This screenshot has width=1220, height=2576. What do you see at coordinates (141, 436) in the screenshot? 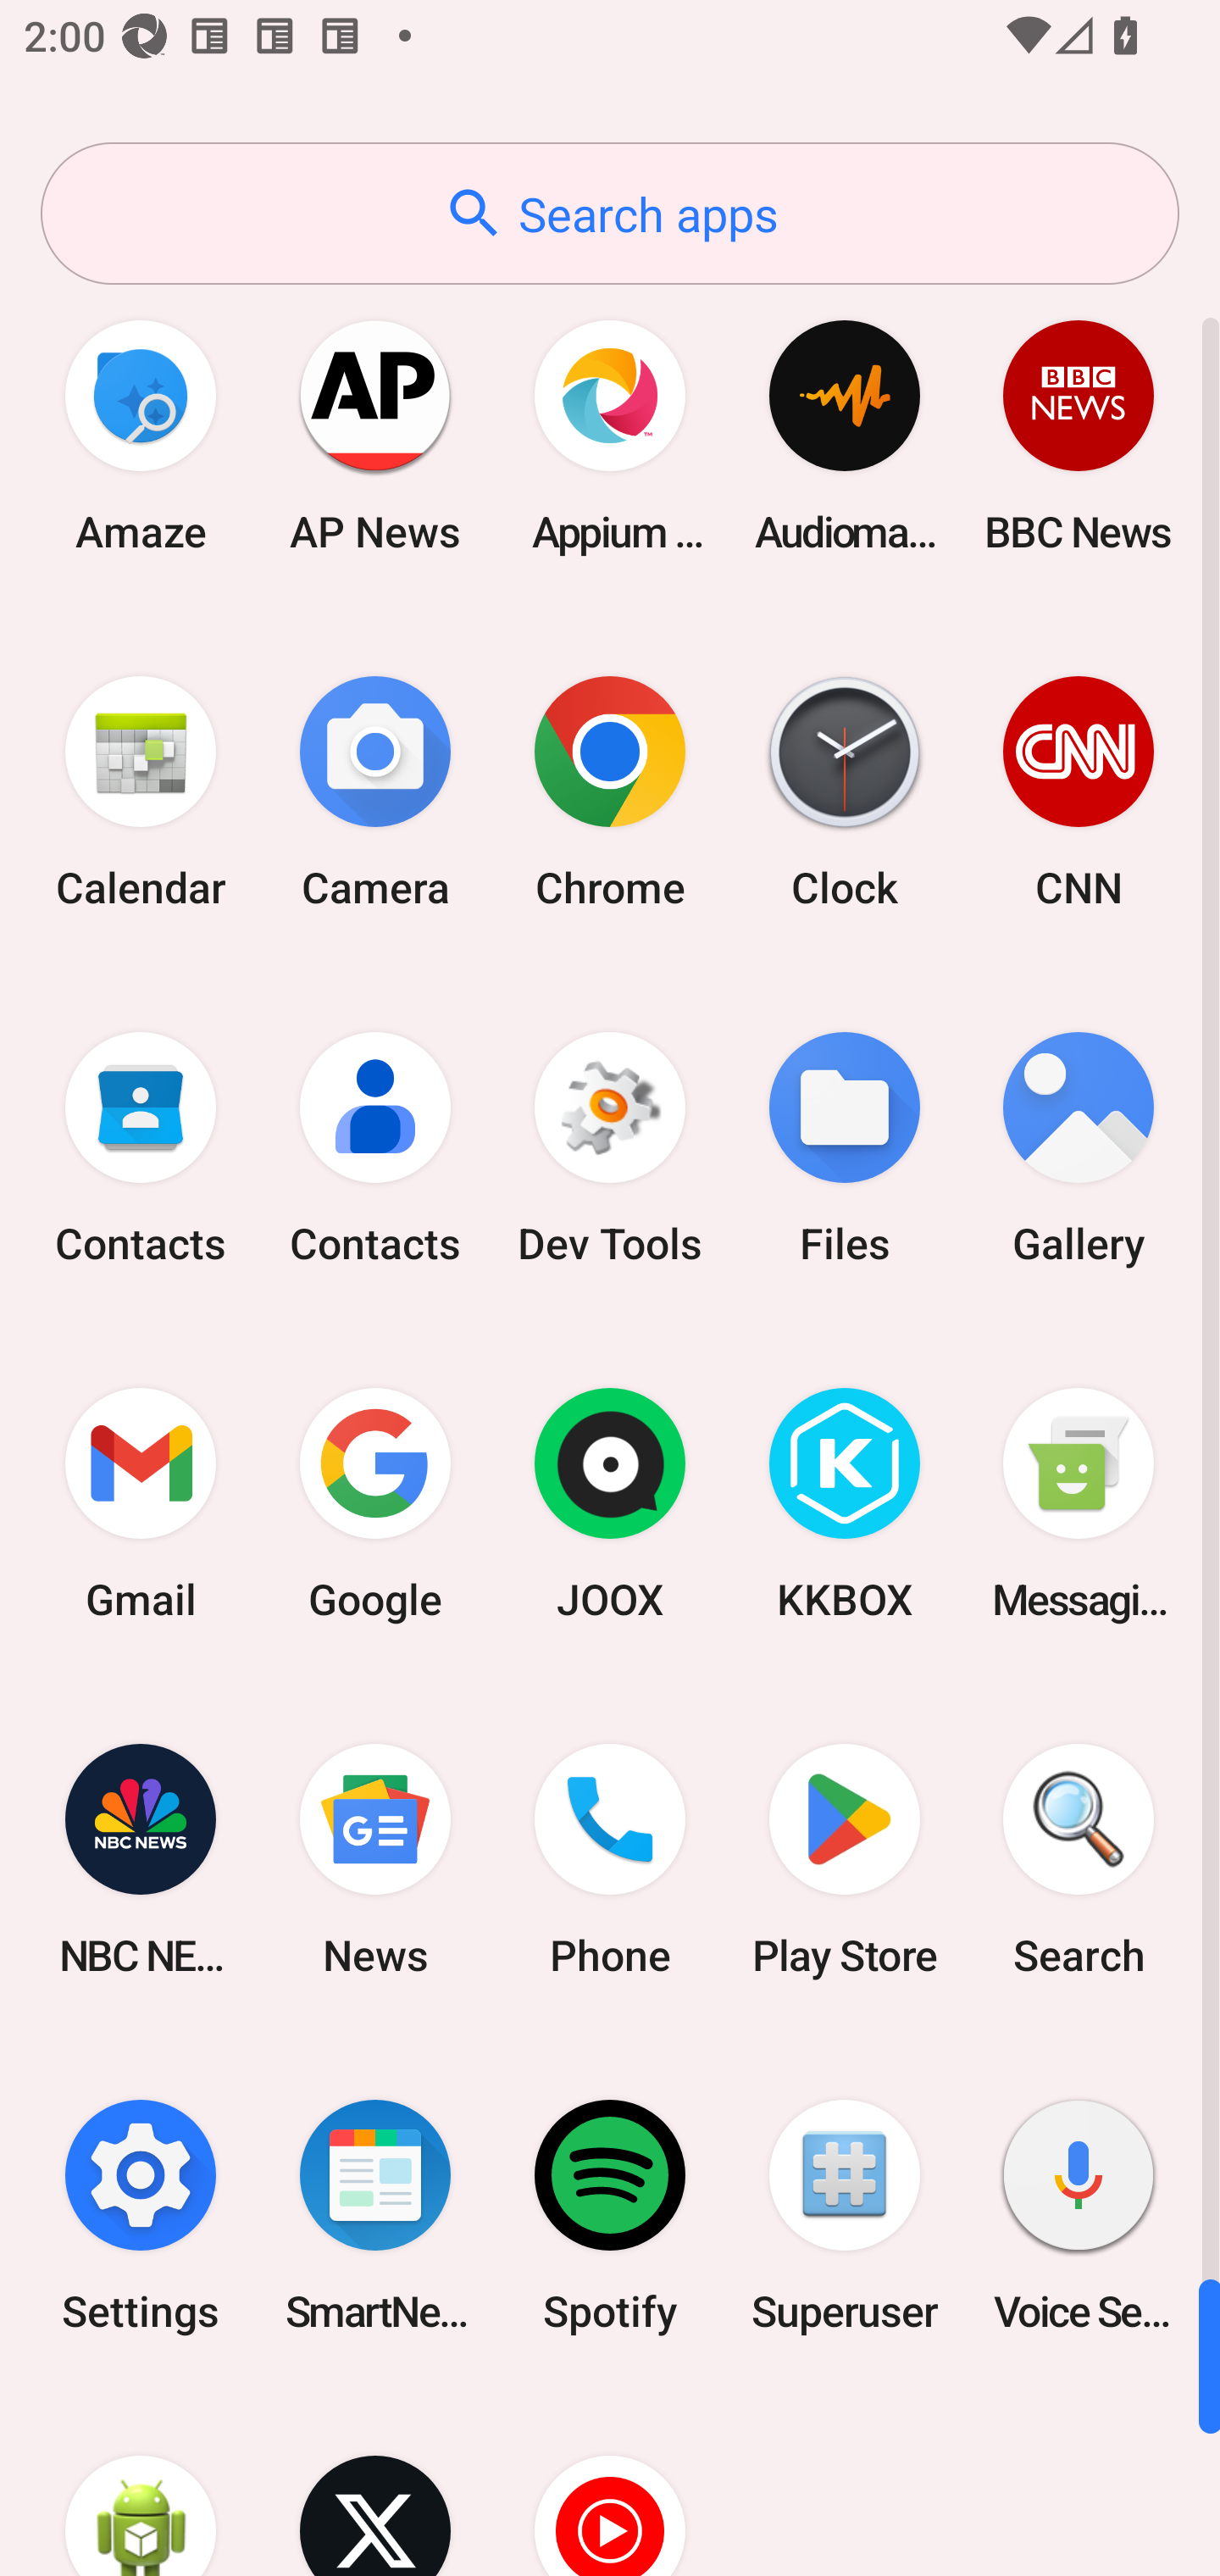
I see `Amaze` at bounding box center [141, 436].